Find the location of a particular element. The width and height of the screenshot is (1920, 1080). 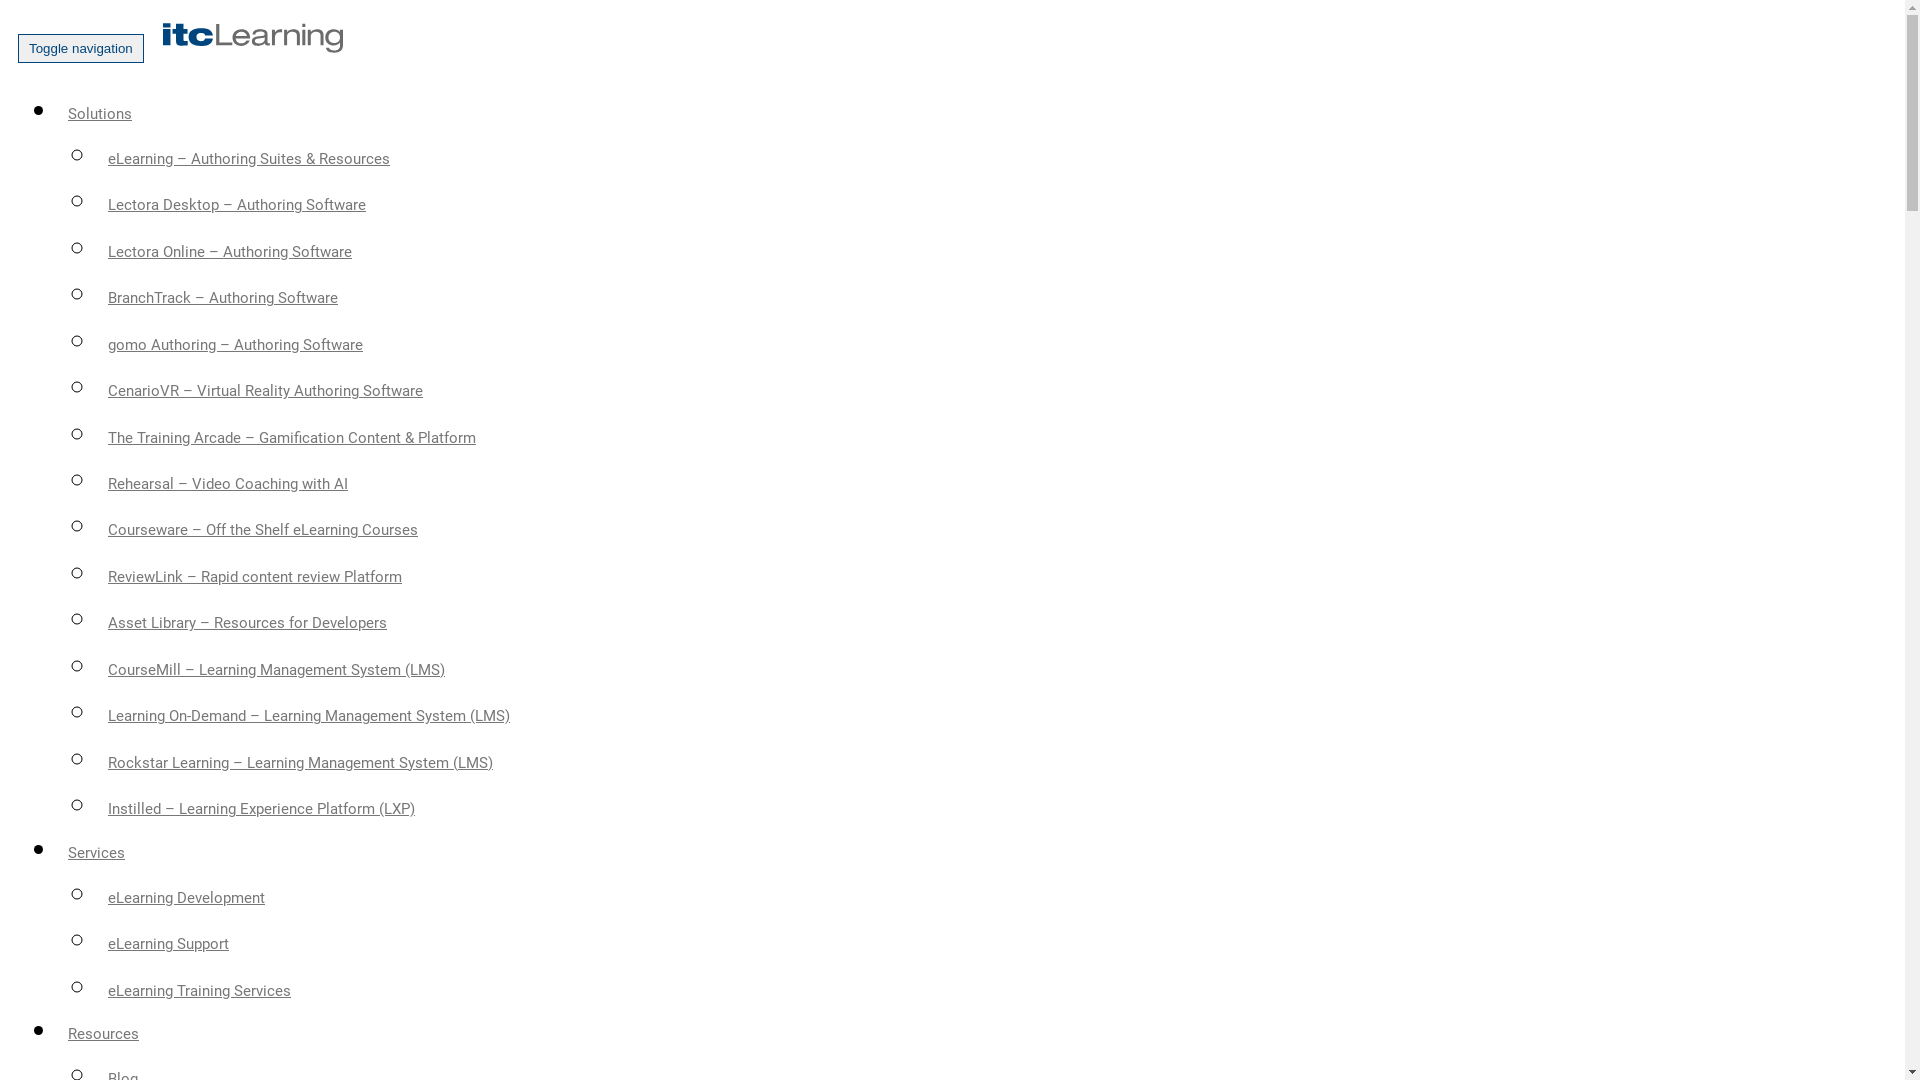

eLearning Development is located at coordinates (186, 898).